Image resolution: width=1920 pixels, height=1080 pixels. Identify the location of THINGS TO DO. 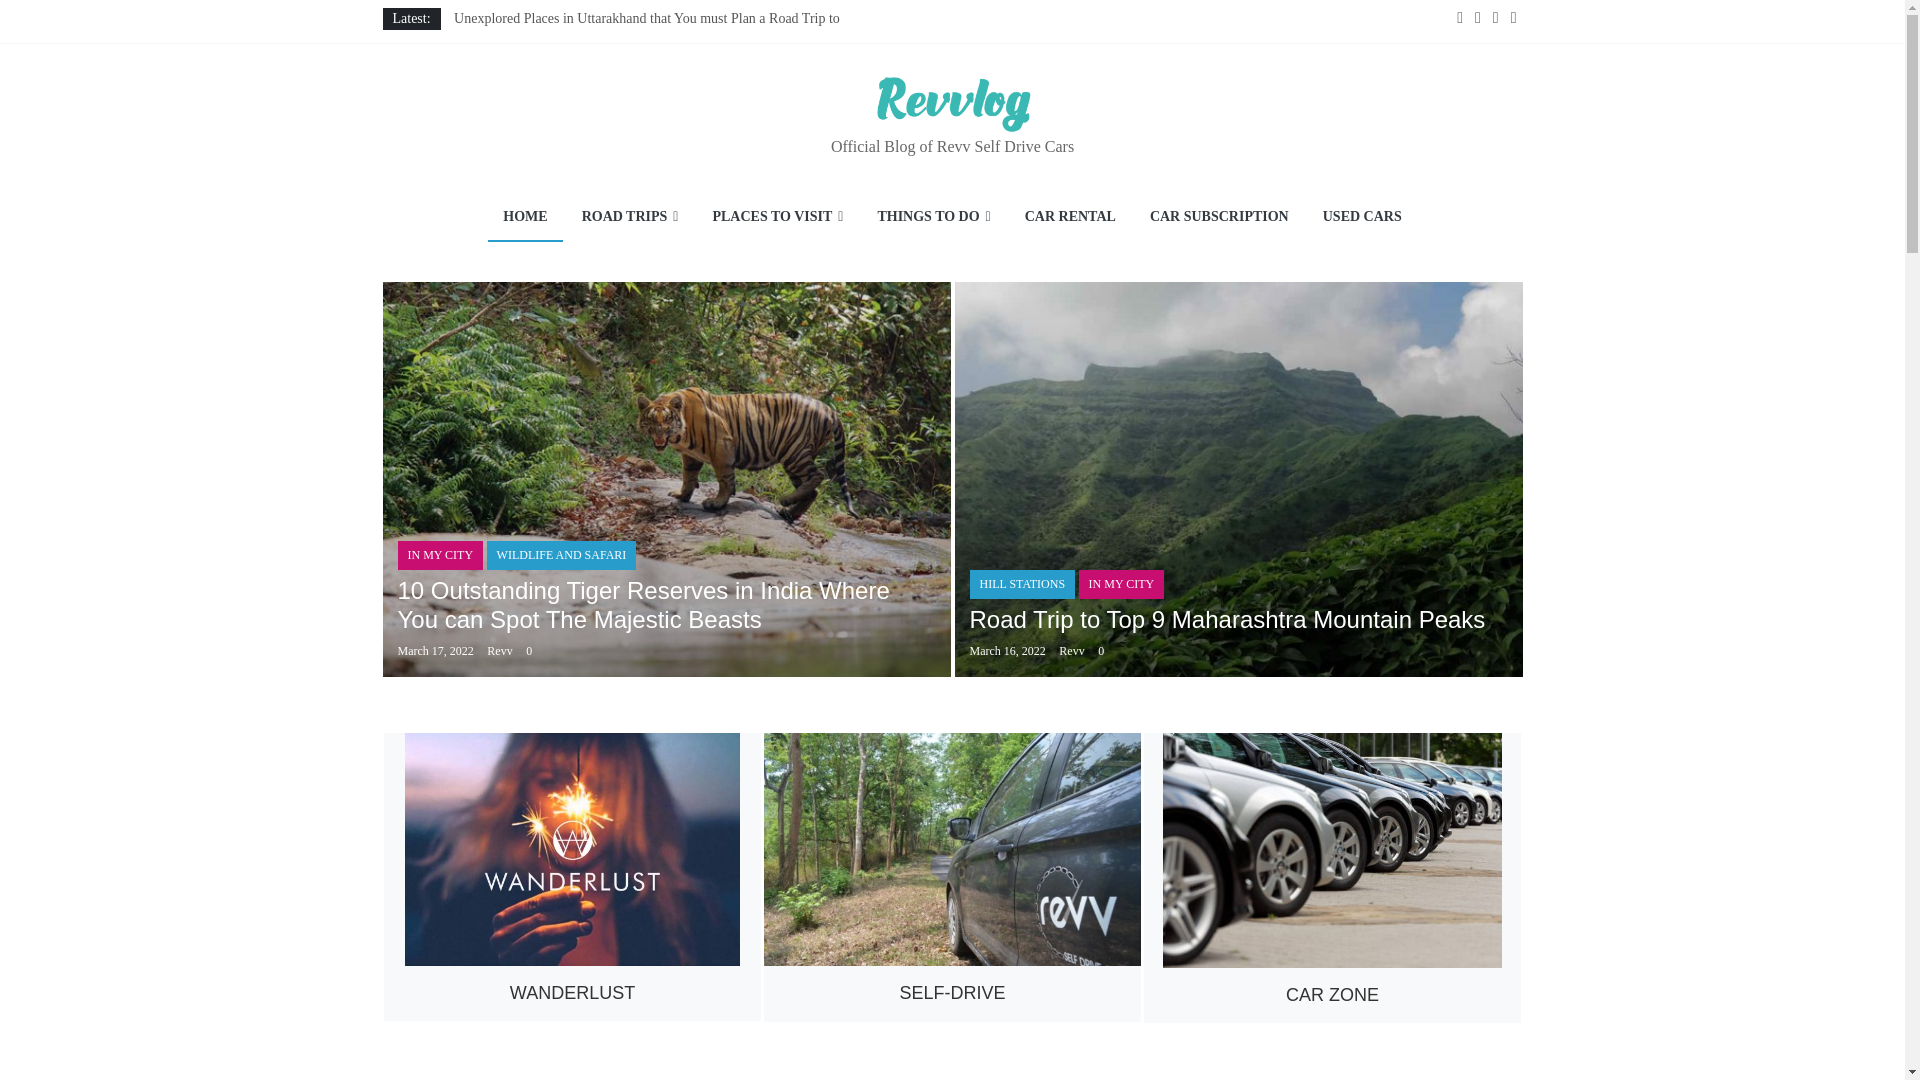
(933, 218).